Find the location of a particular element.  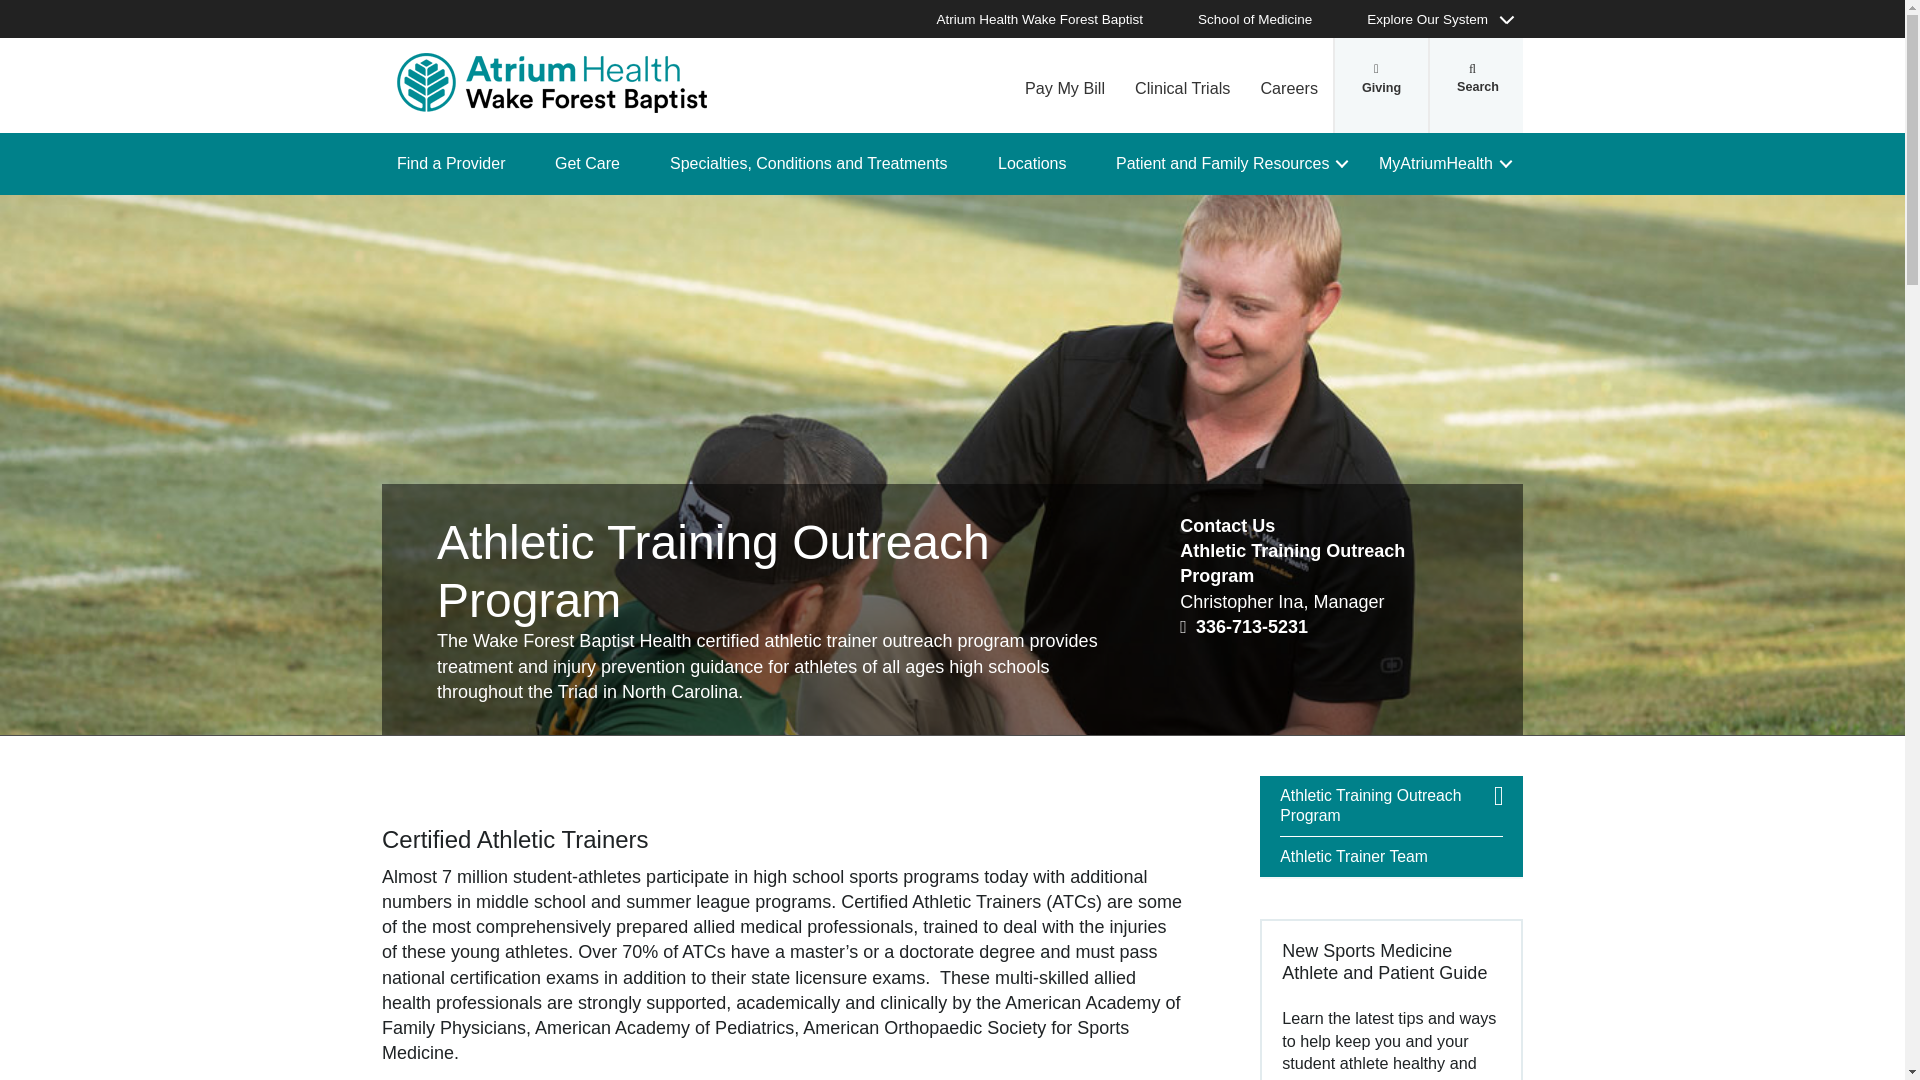

Careers is located at coordinates (1288, 84).